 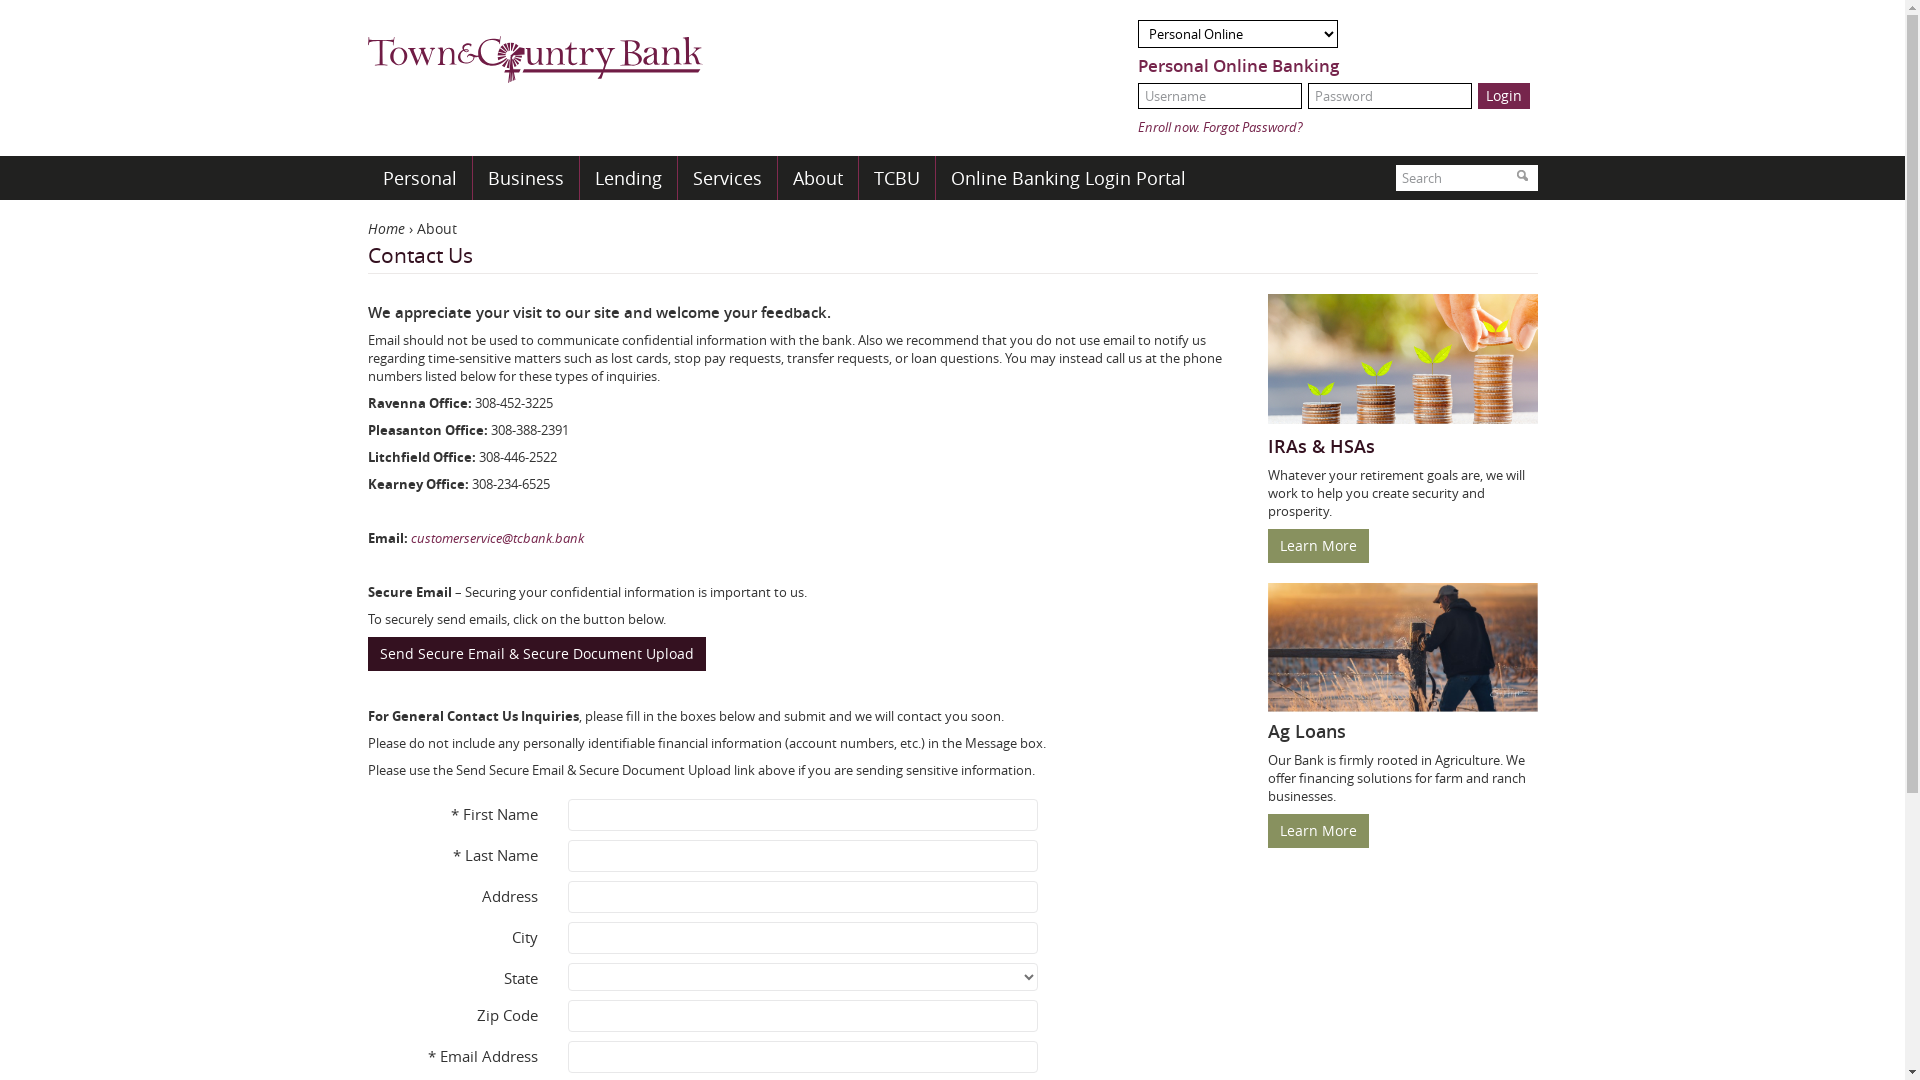 I want to click on Search, so click(x=1522, y=178).